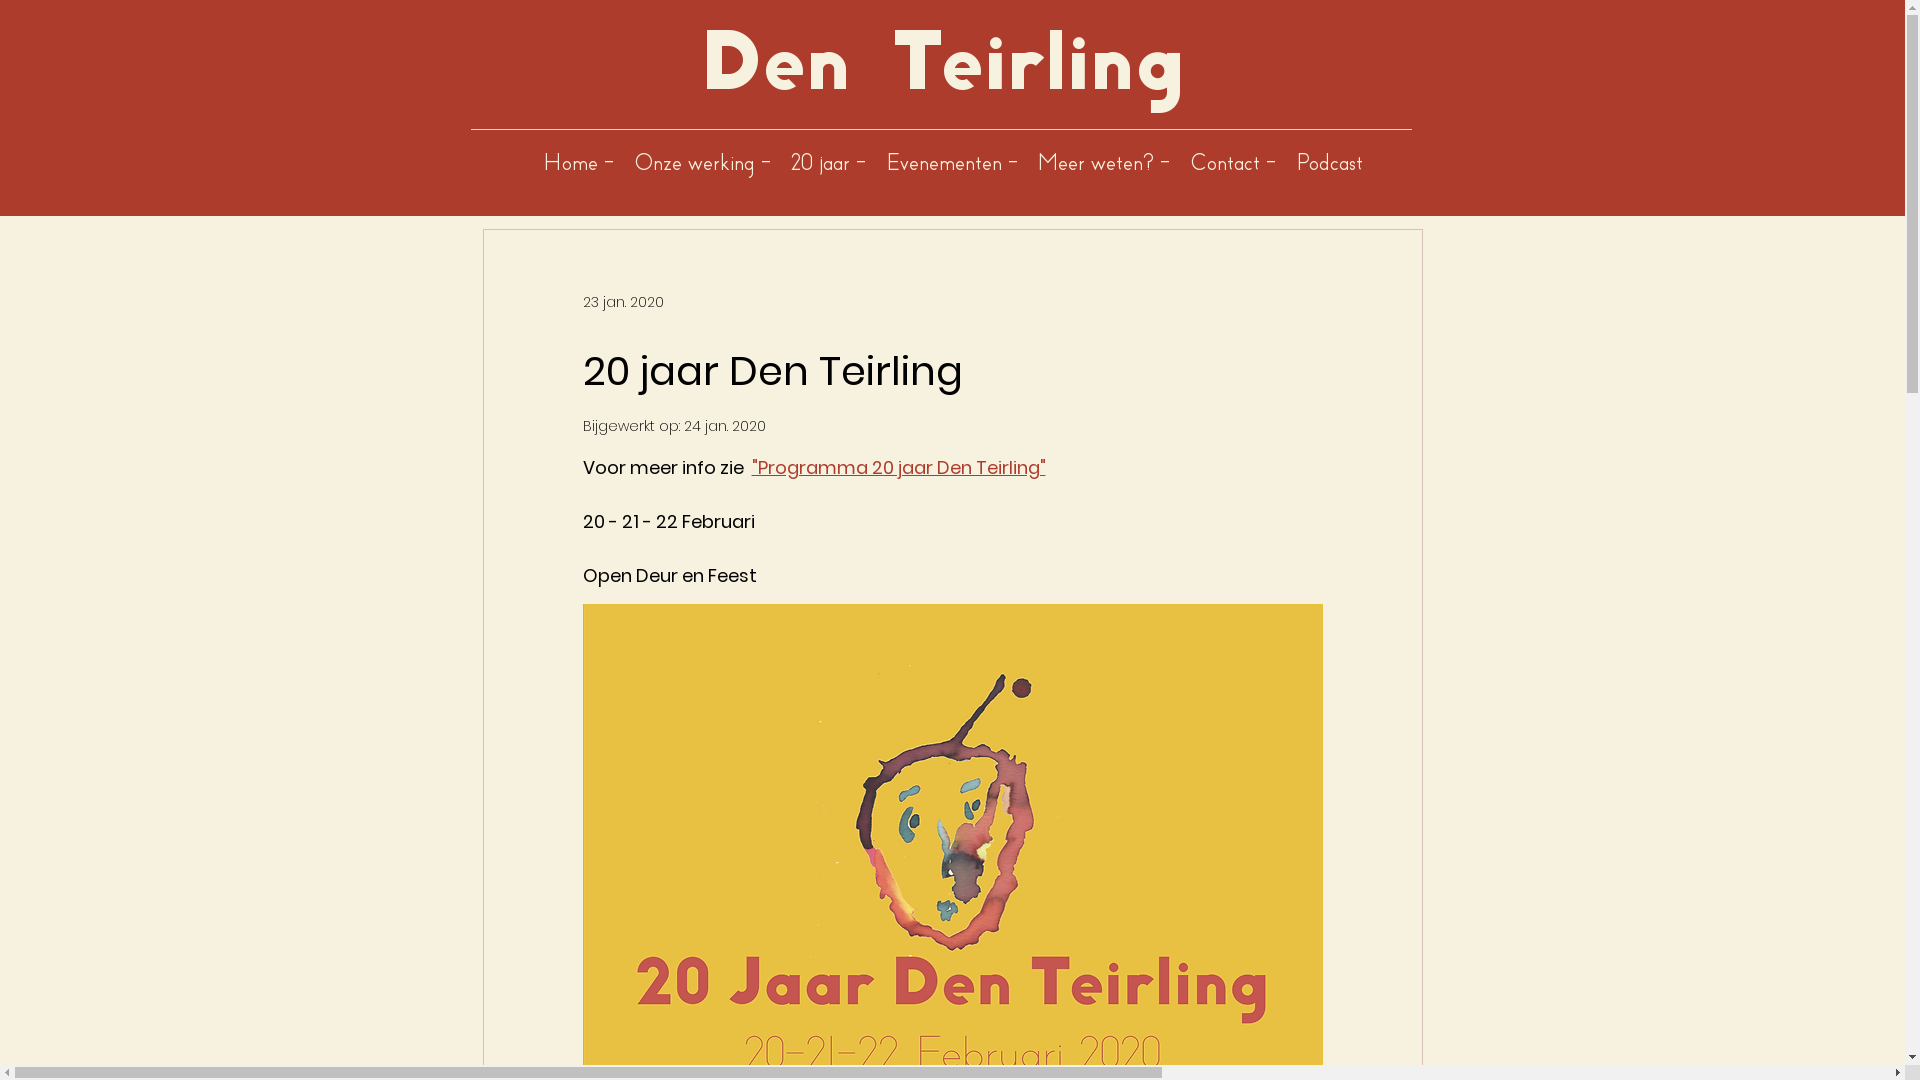  What do you see at coordinates (1104, 162) in the screenshot?
I see `Meer weten? -` at bounding box center [1104, 162].